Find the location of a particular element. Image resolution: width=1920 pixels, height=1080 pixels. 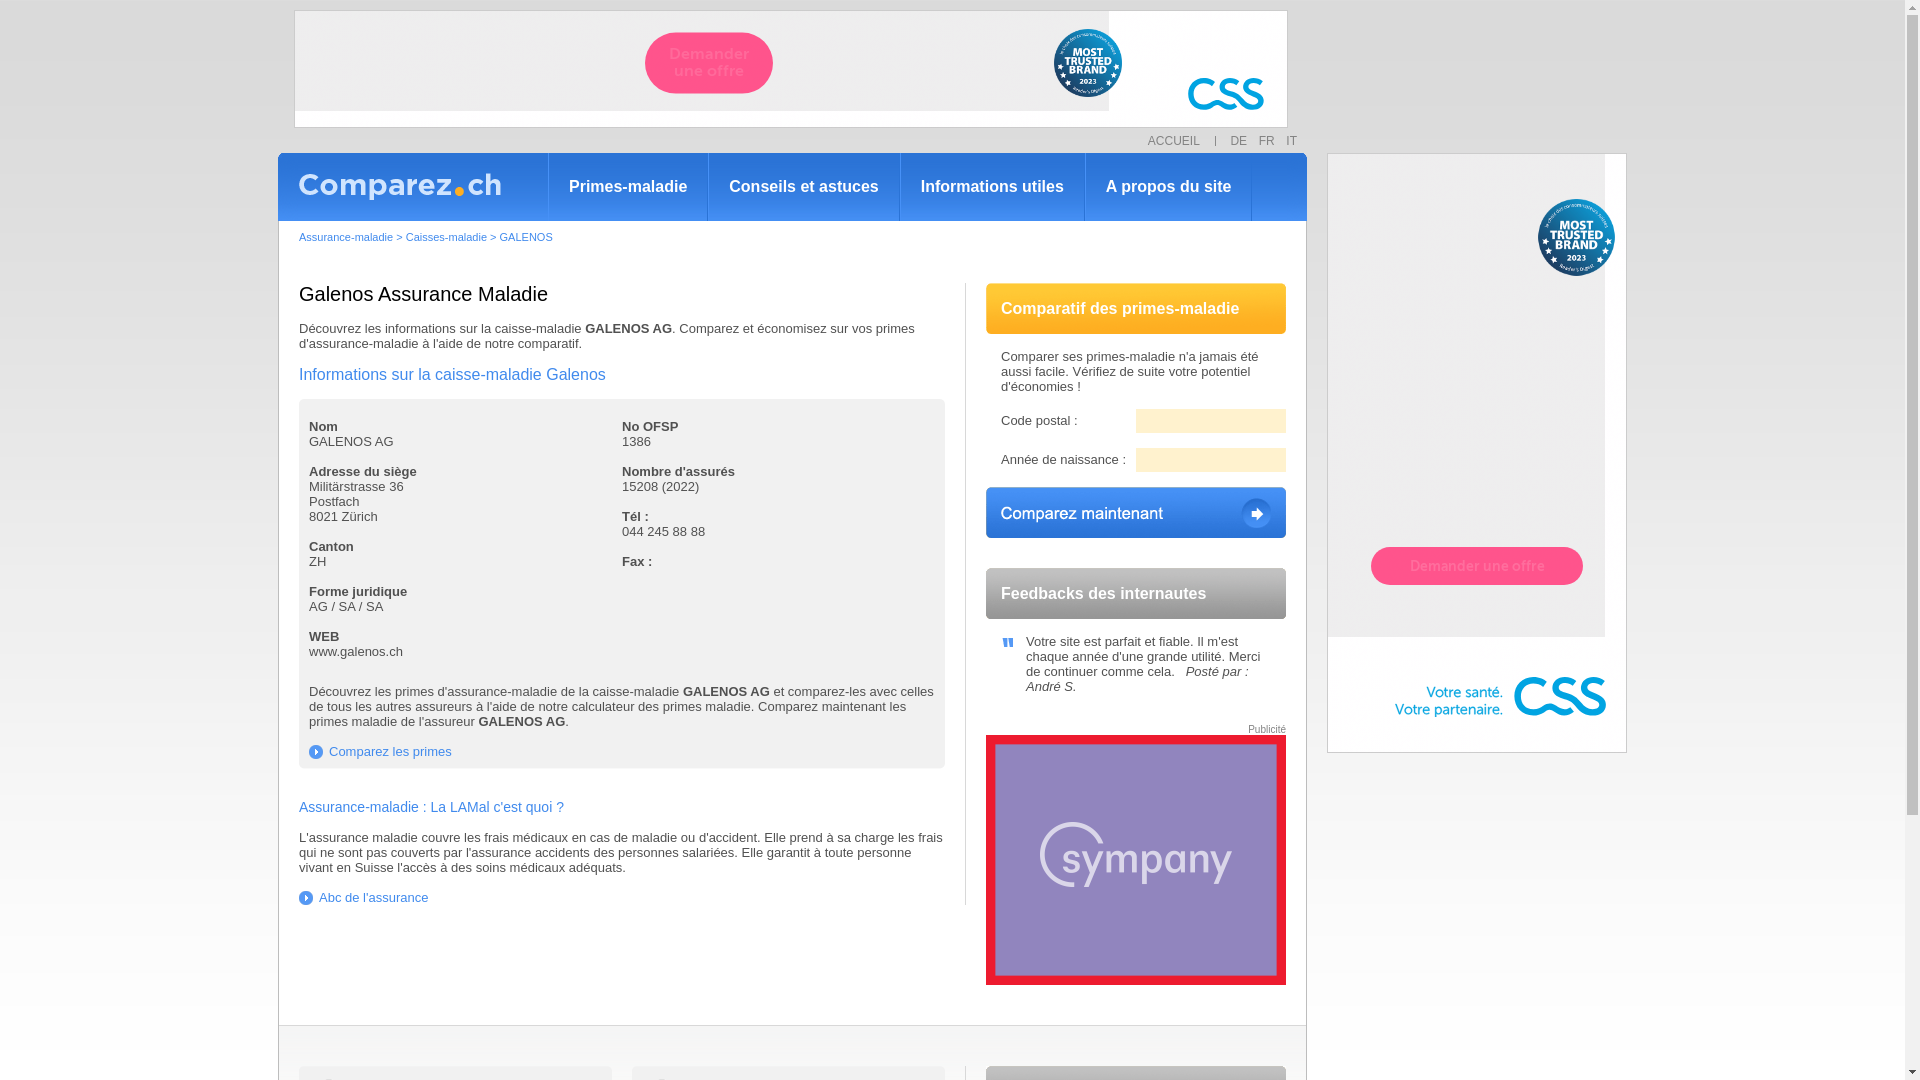

FR is located at coordinates (1271, 141).